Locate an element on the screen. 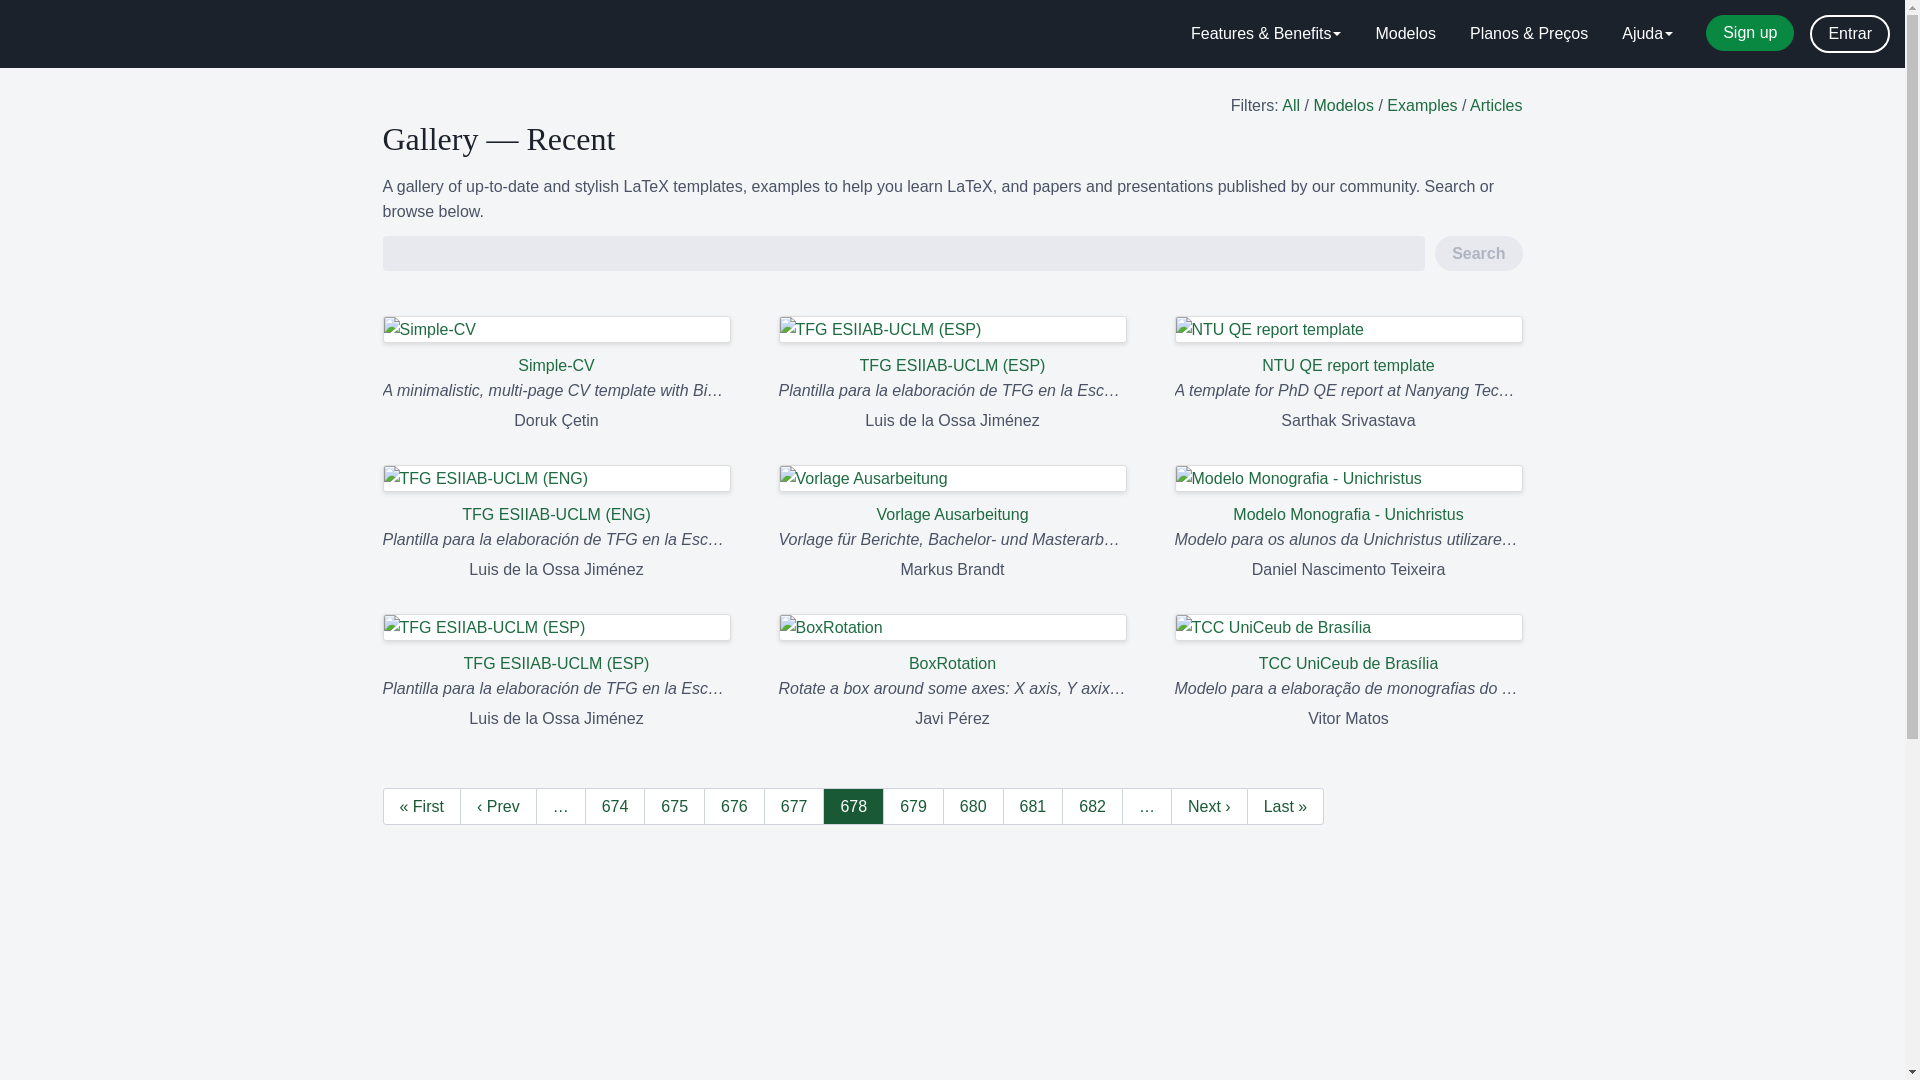 Image resolution: width=1920 pixels, height=1080 pixels. 677 is located at coordinates (794, 806).